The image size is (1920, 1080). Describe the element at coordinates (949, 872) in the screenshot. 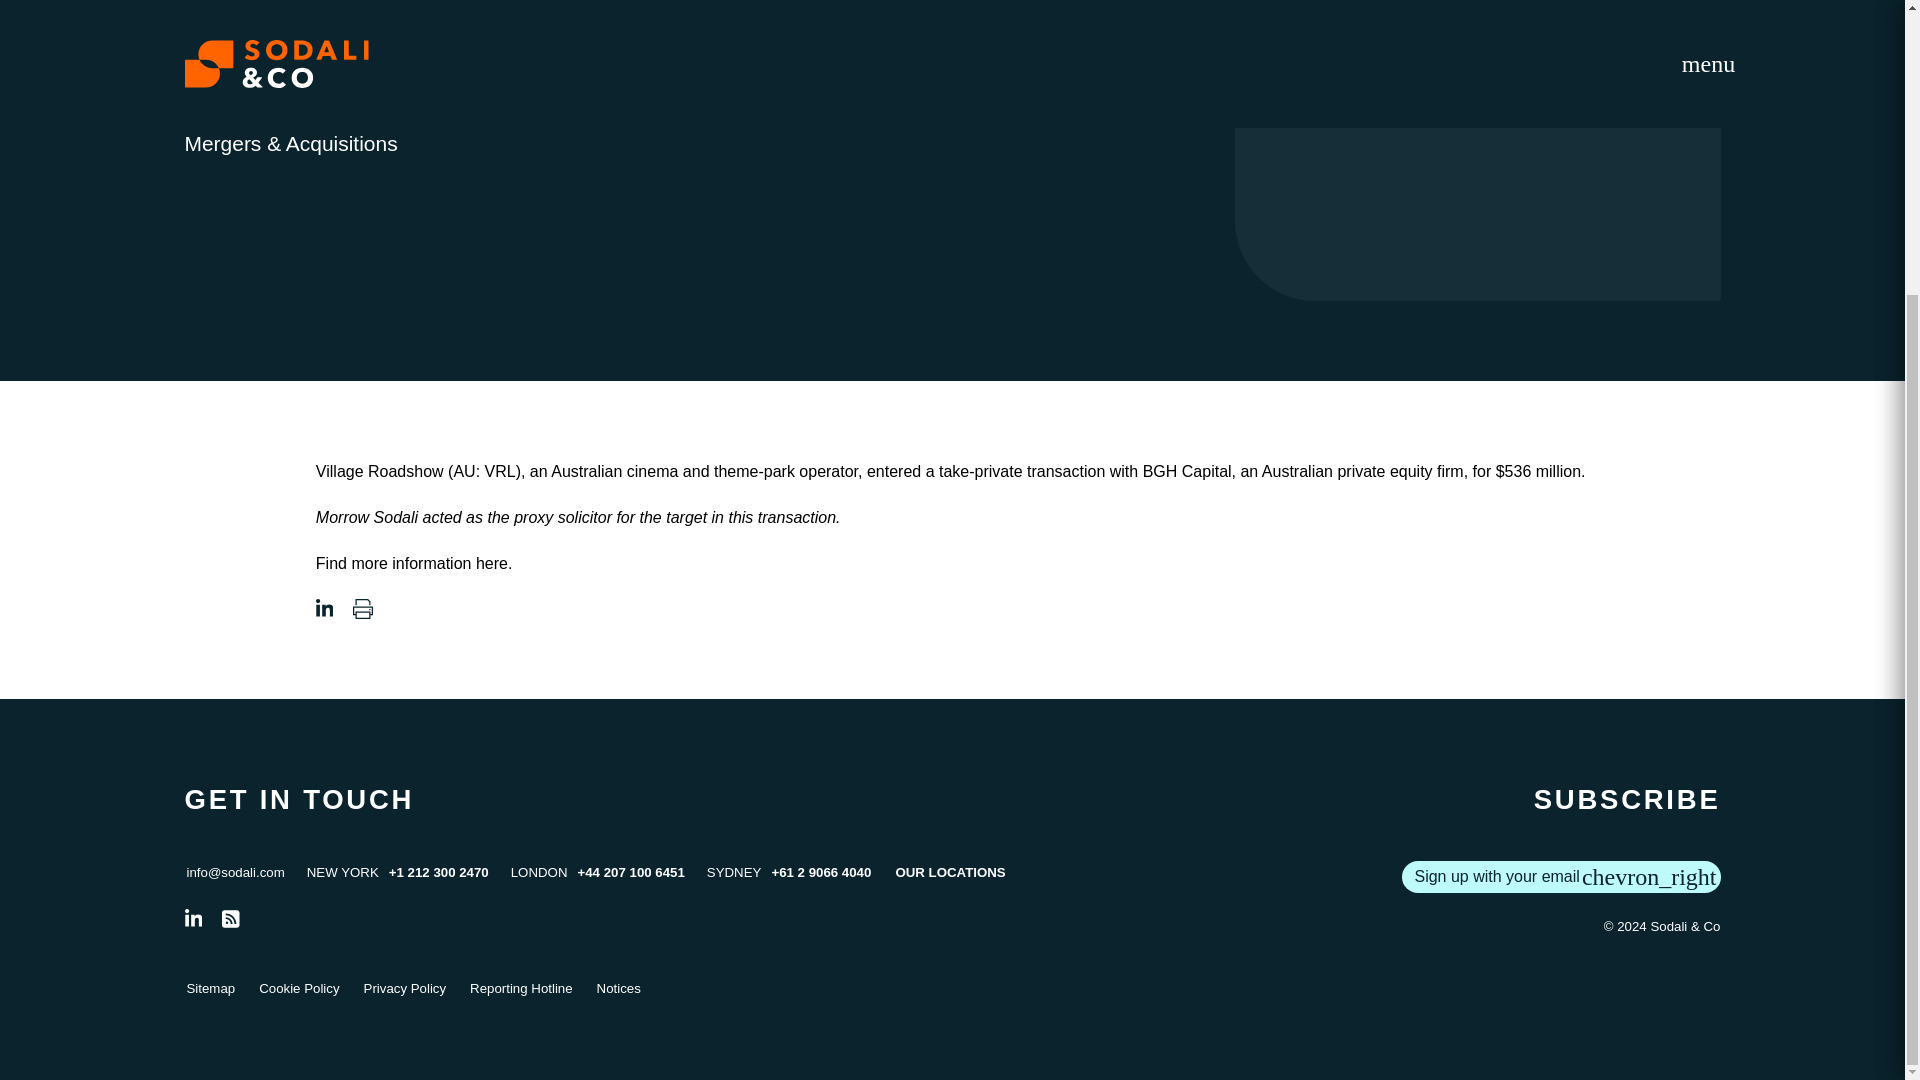

I see `OUR LOCATIONS` at that location.